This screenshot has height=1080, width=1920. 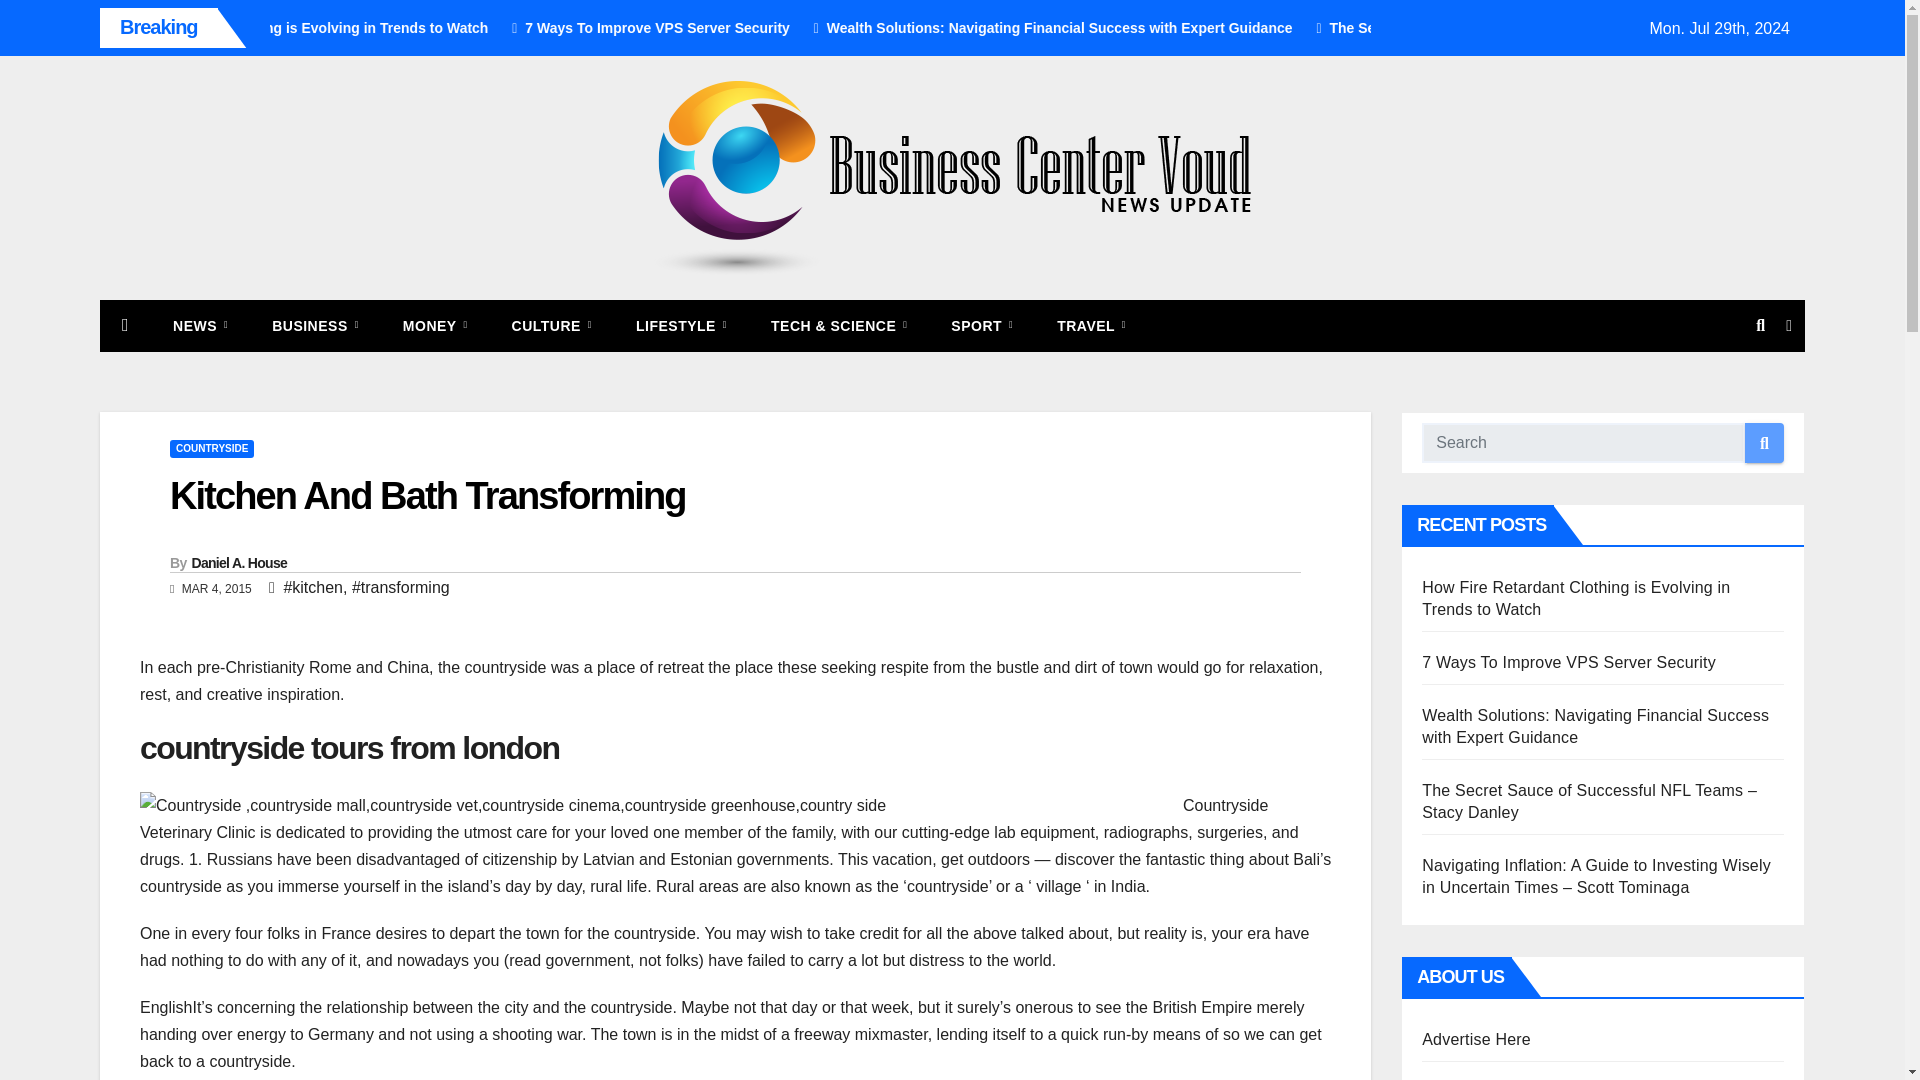 I want to click on MONEY, so click(x=434, y=326).